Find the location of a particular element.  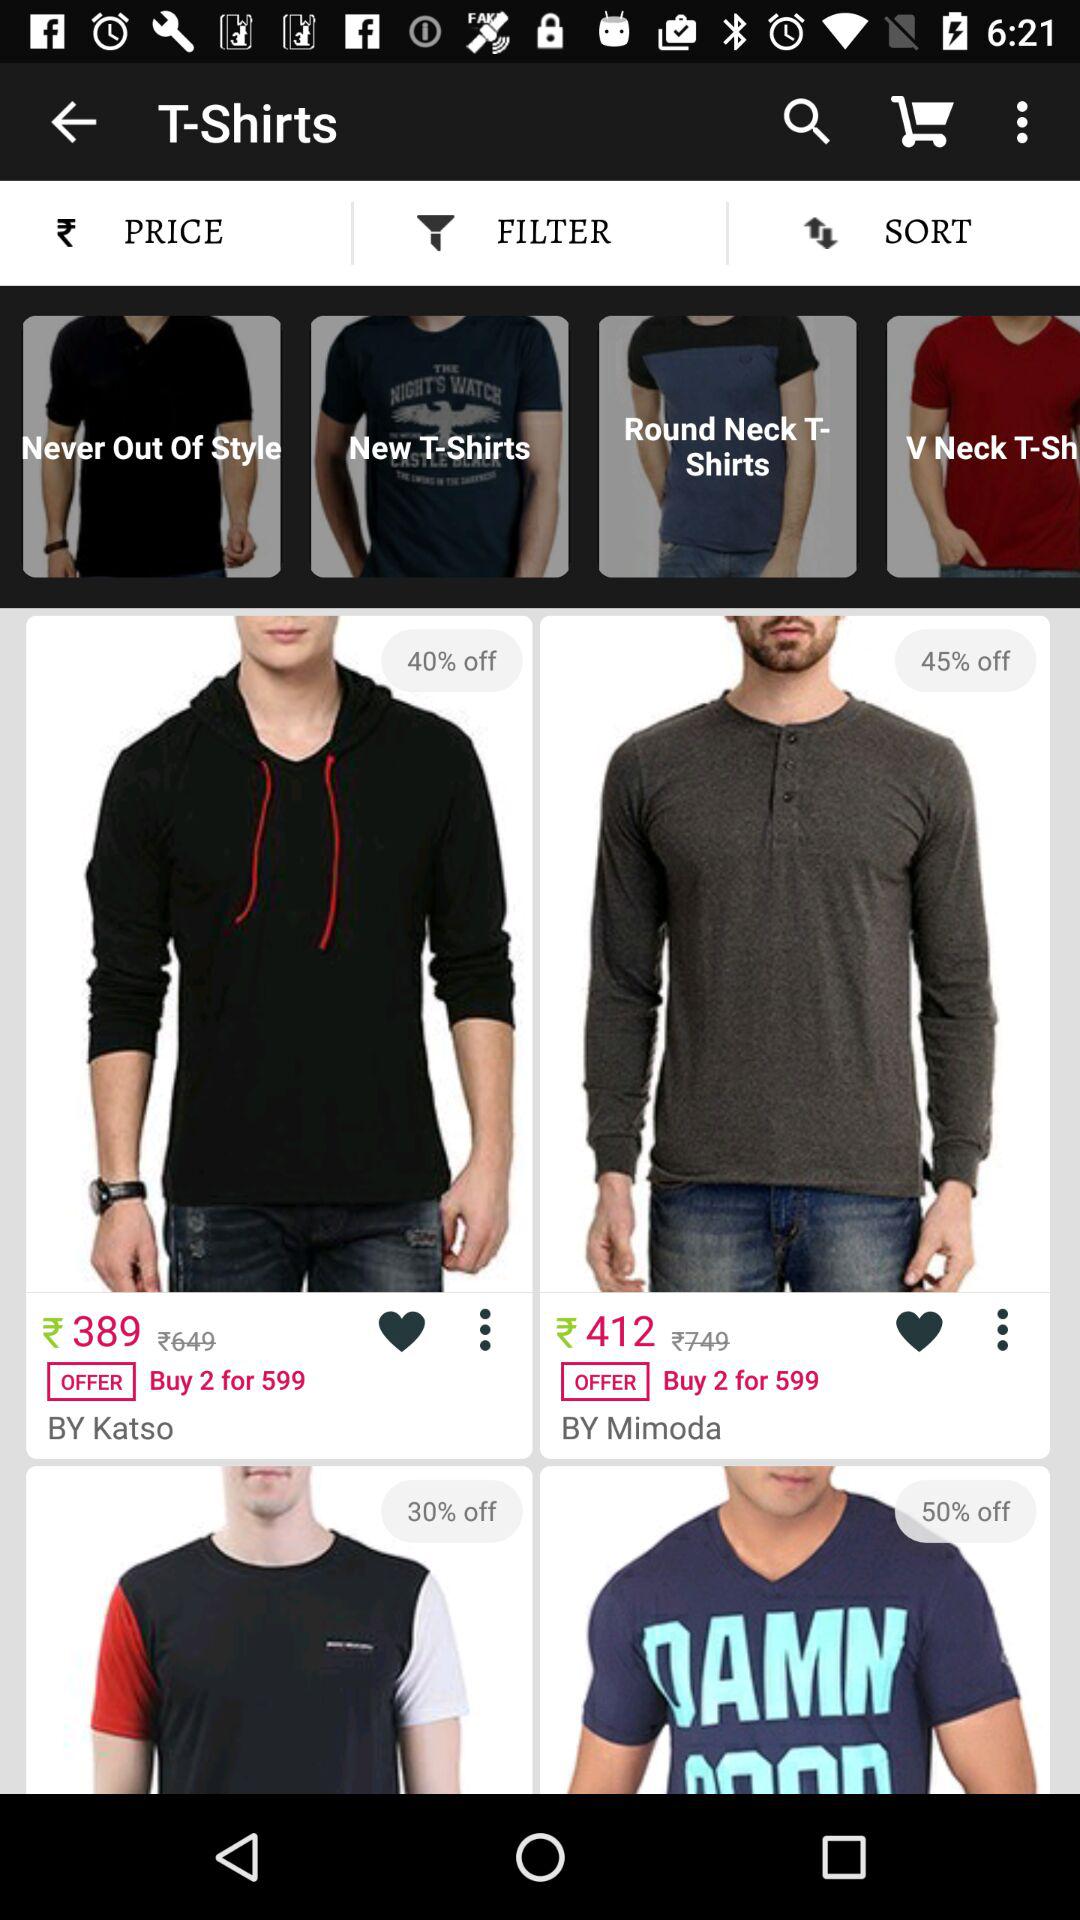

select menu for highlighted item is located at coordinates (492, 1330).